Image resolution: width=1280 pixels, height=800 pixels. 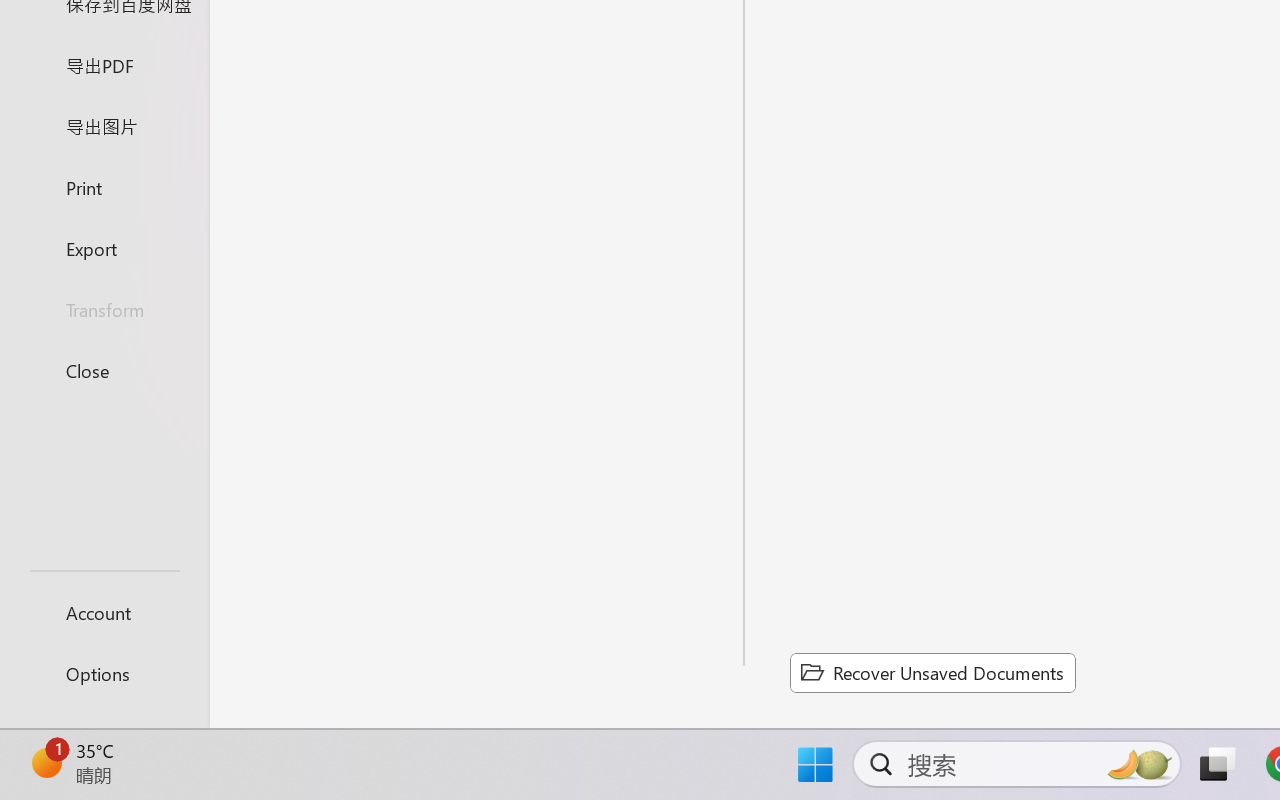 What do you see at coordinates (104, 674) in the screenshot?
I see `Options` at bounding box center [104, 674].